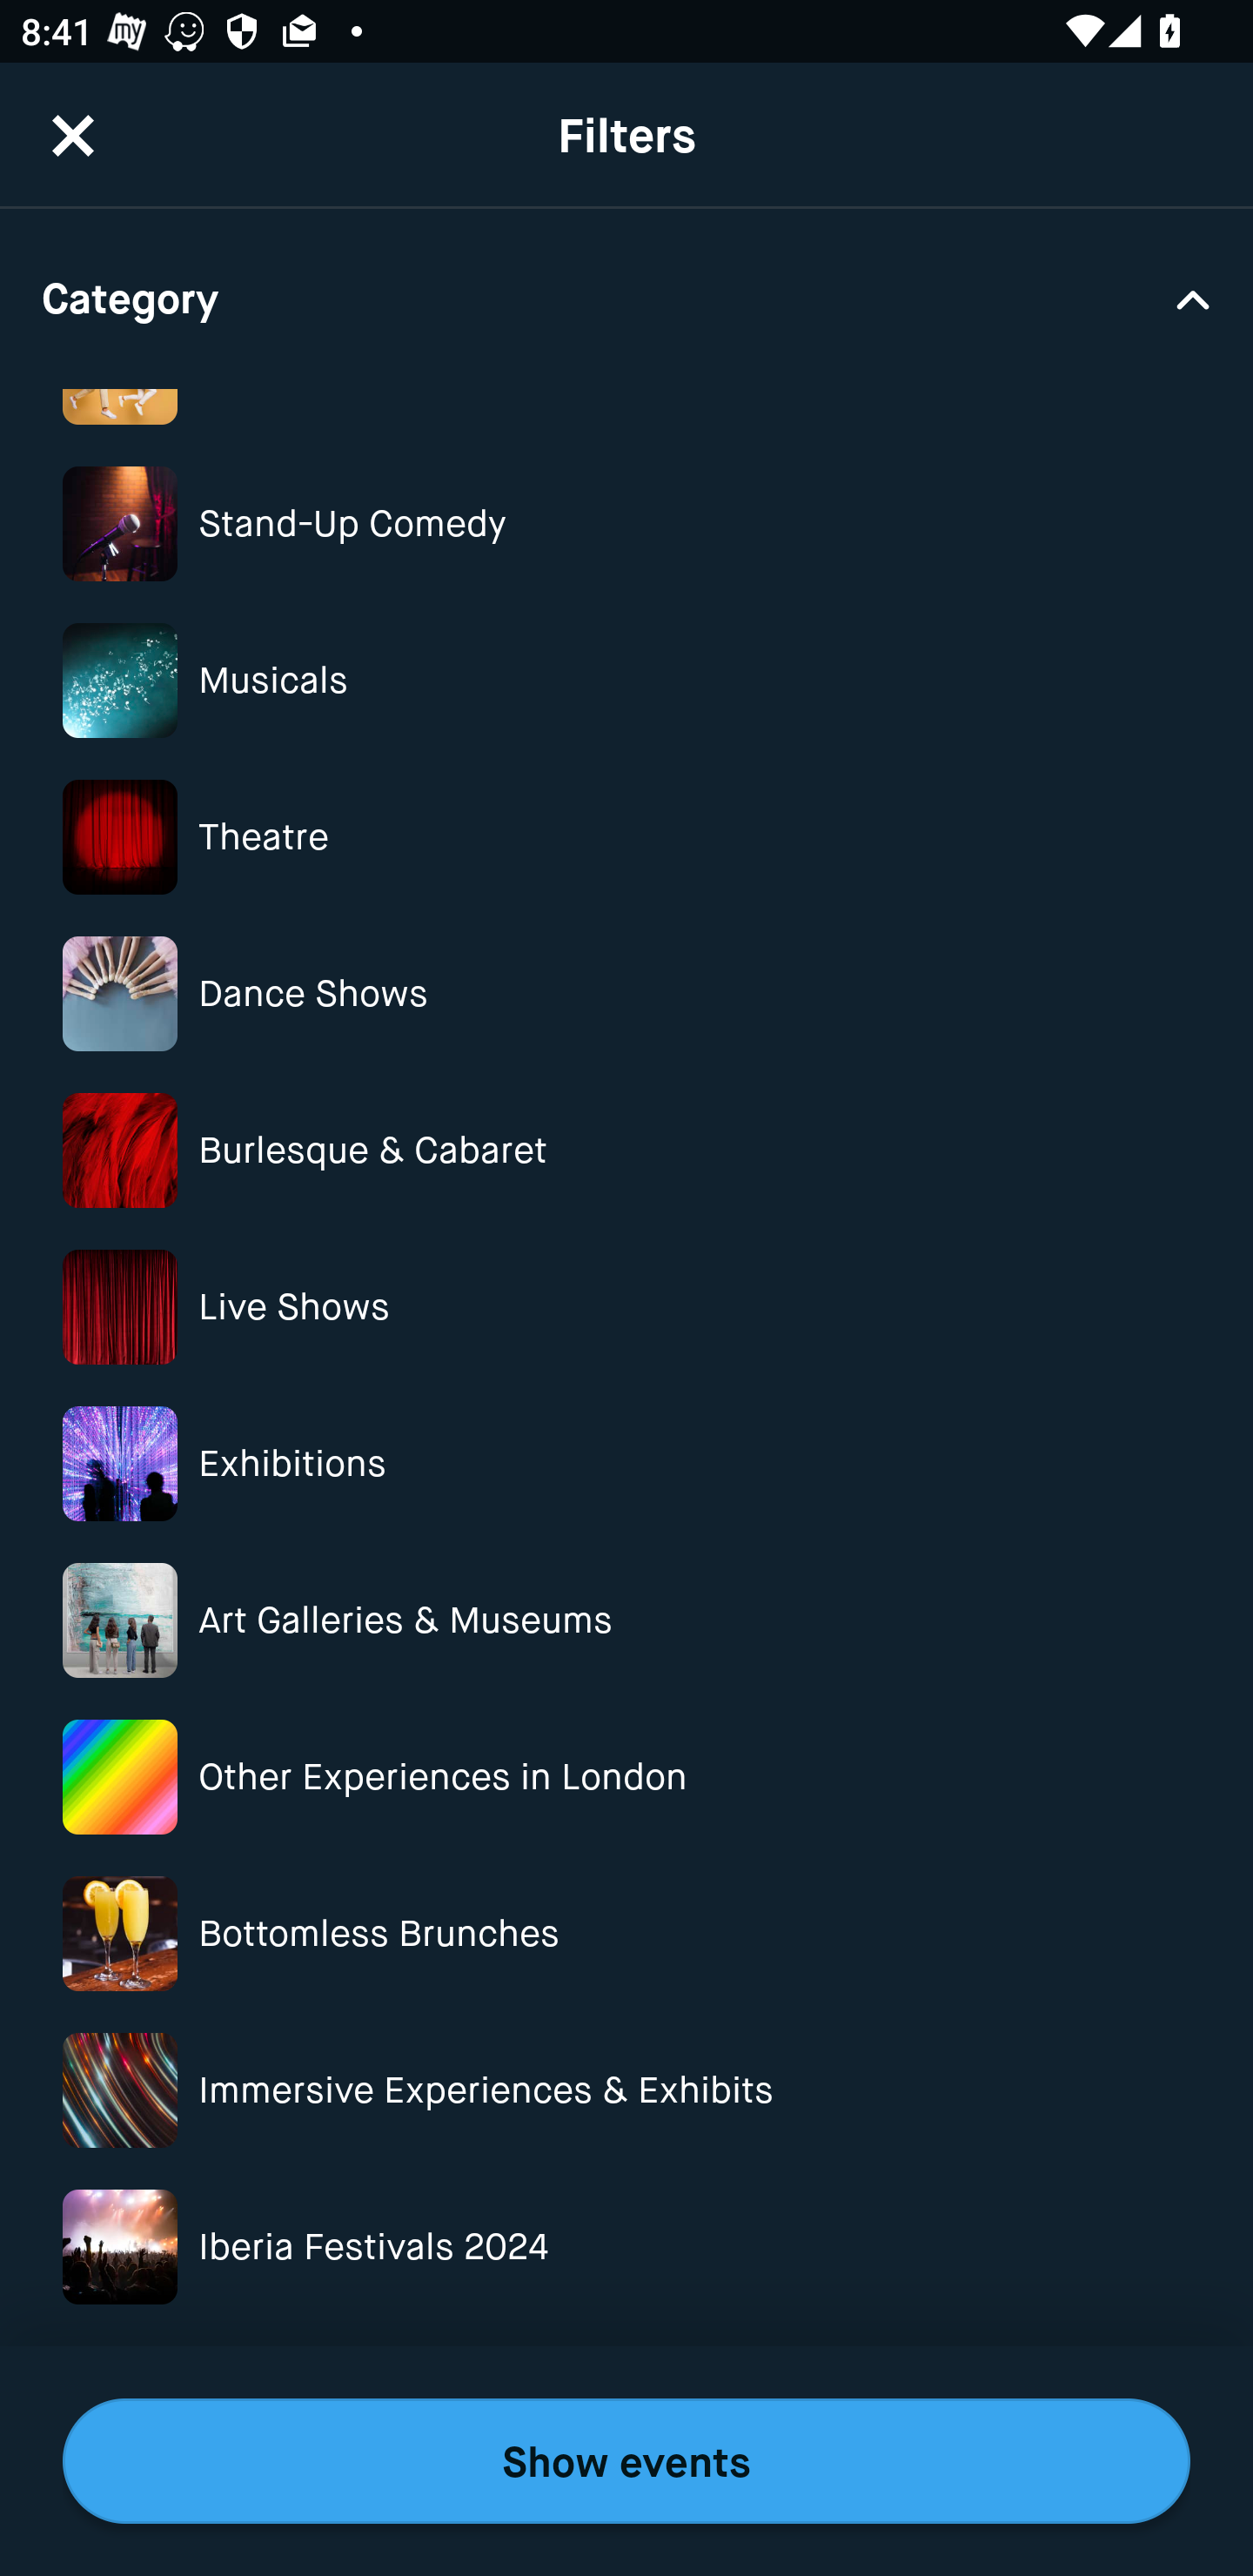 This screenshot has width=1253, height=2576. What do you see at coordinates (626, 2461) in the screenshot?
I see `Show events` at bounding box center [626, 2461].